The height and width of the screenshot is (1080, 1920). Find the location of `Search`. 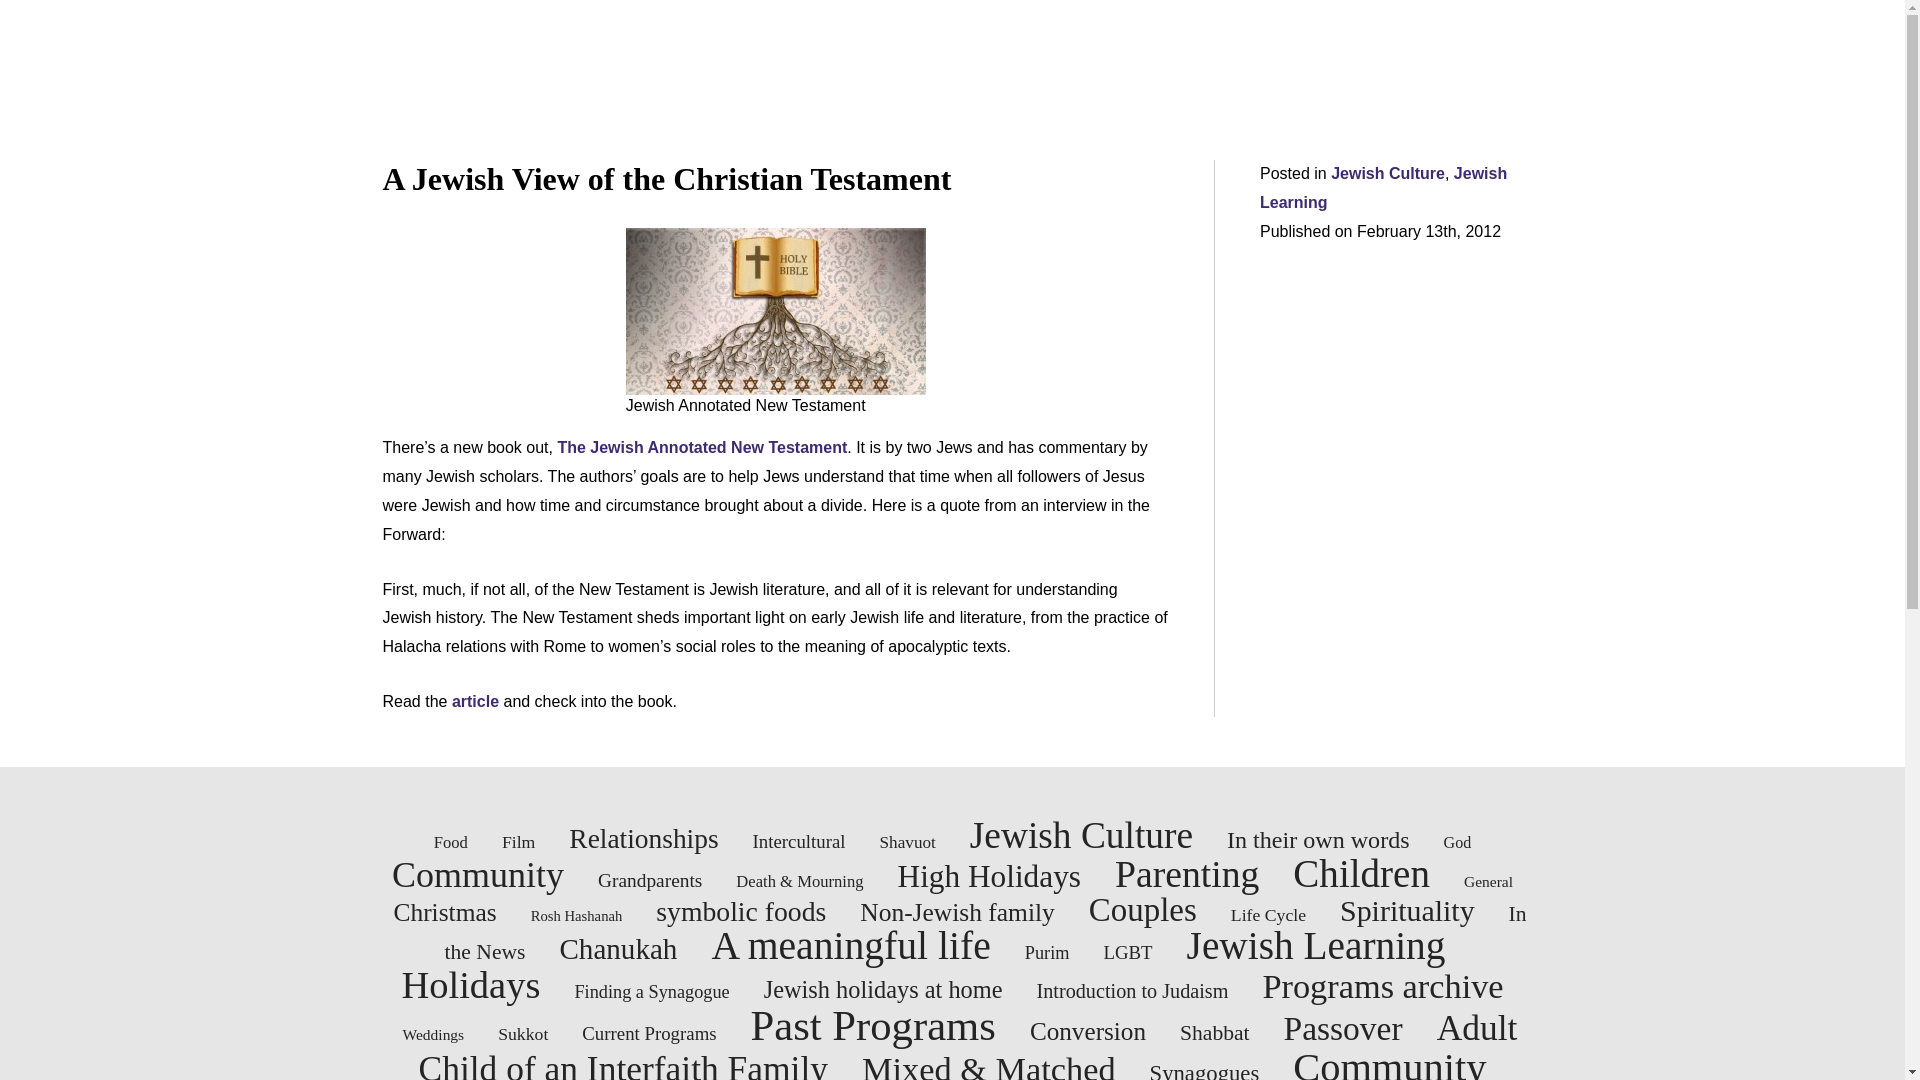

Search is located at coordinates (26, 8).